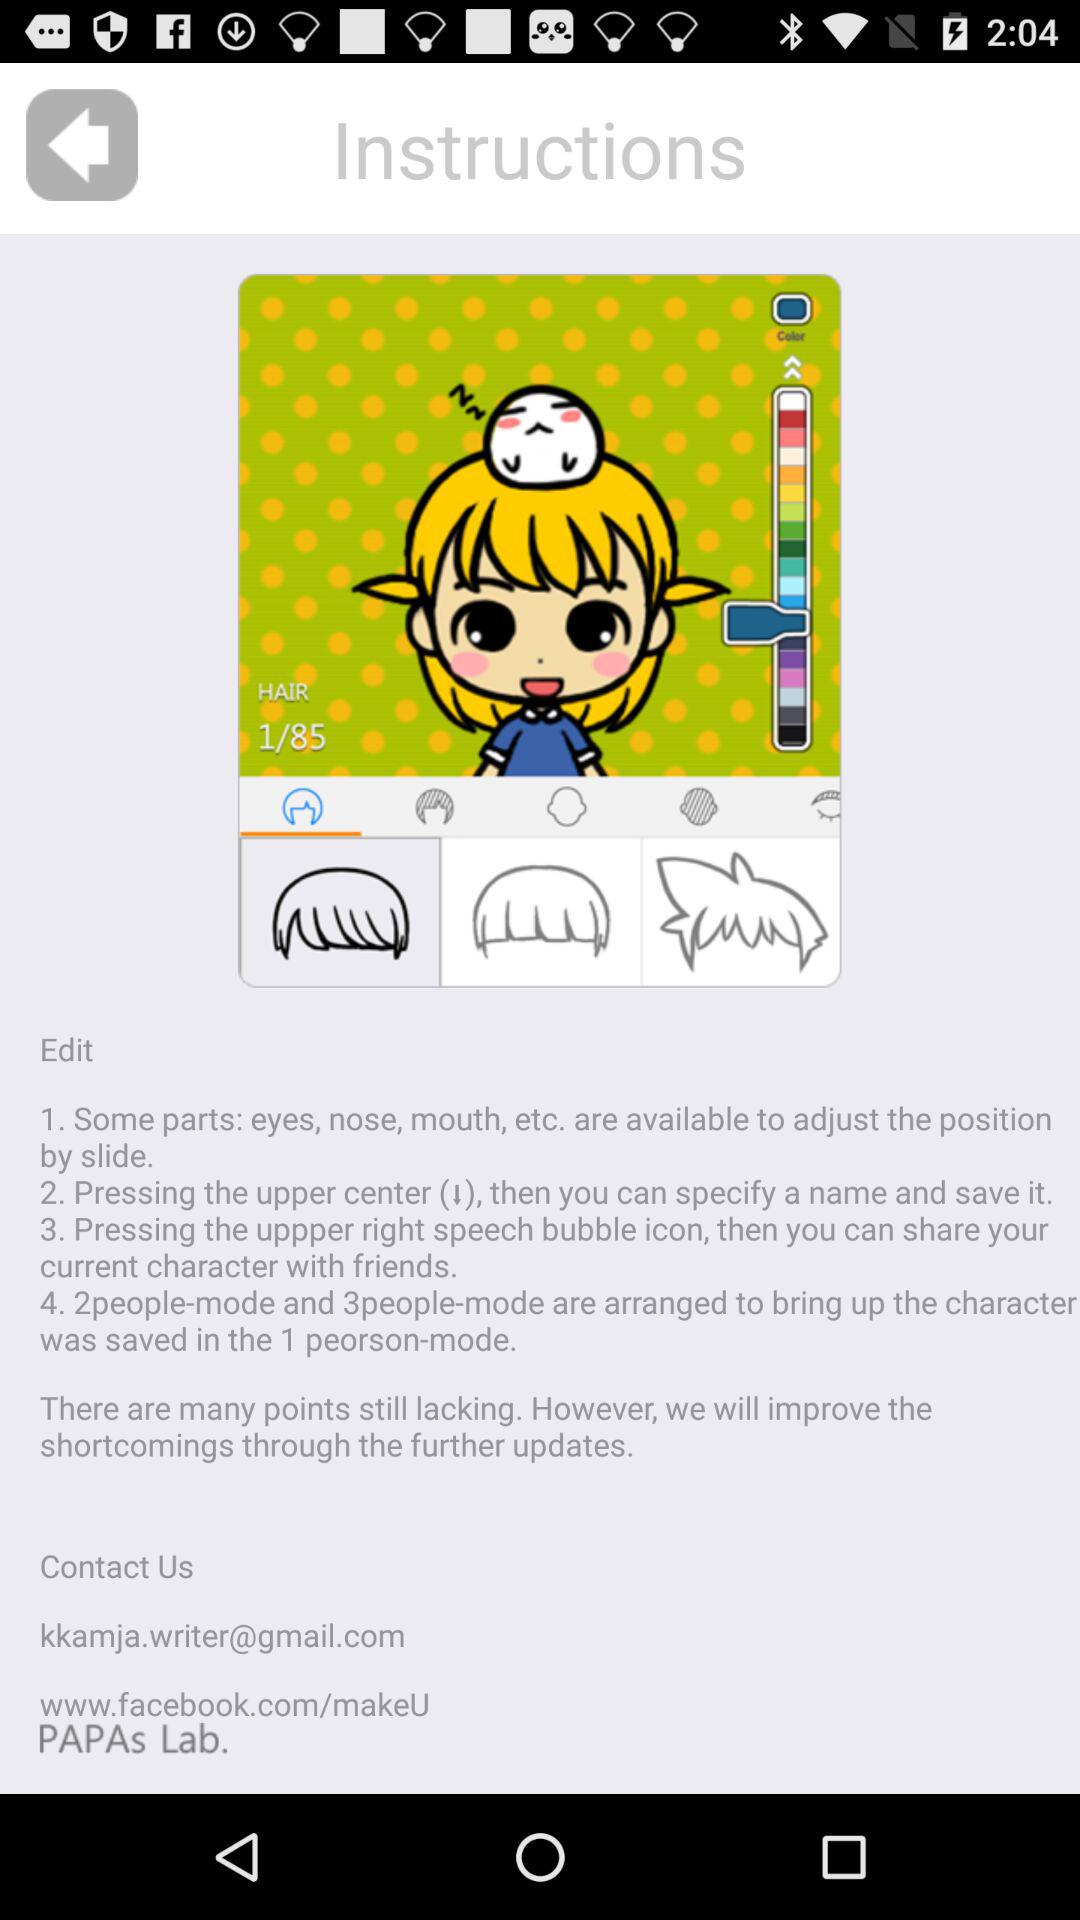 This screenshot has height=1920, width=1080. I want to click on flip to the www facebook com app, so click(234, 1704).